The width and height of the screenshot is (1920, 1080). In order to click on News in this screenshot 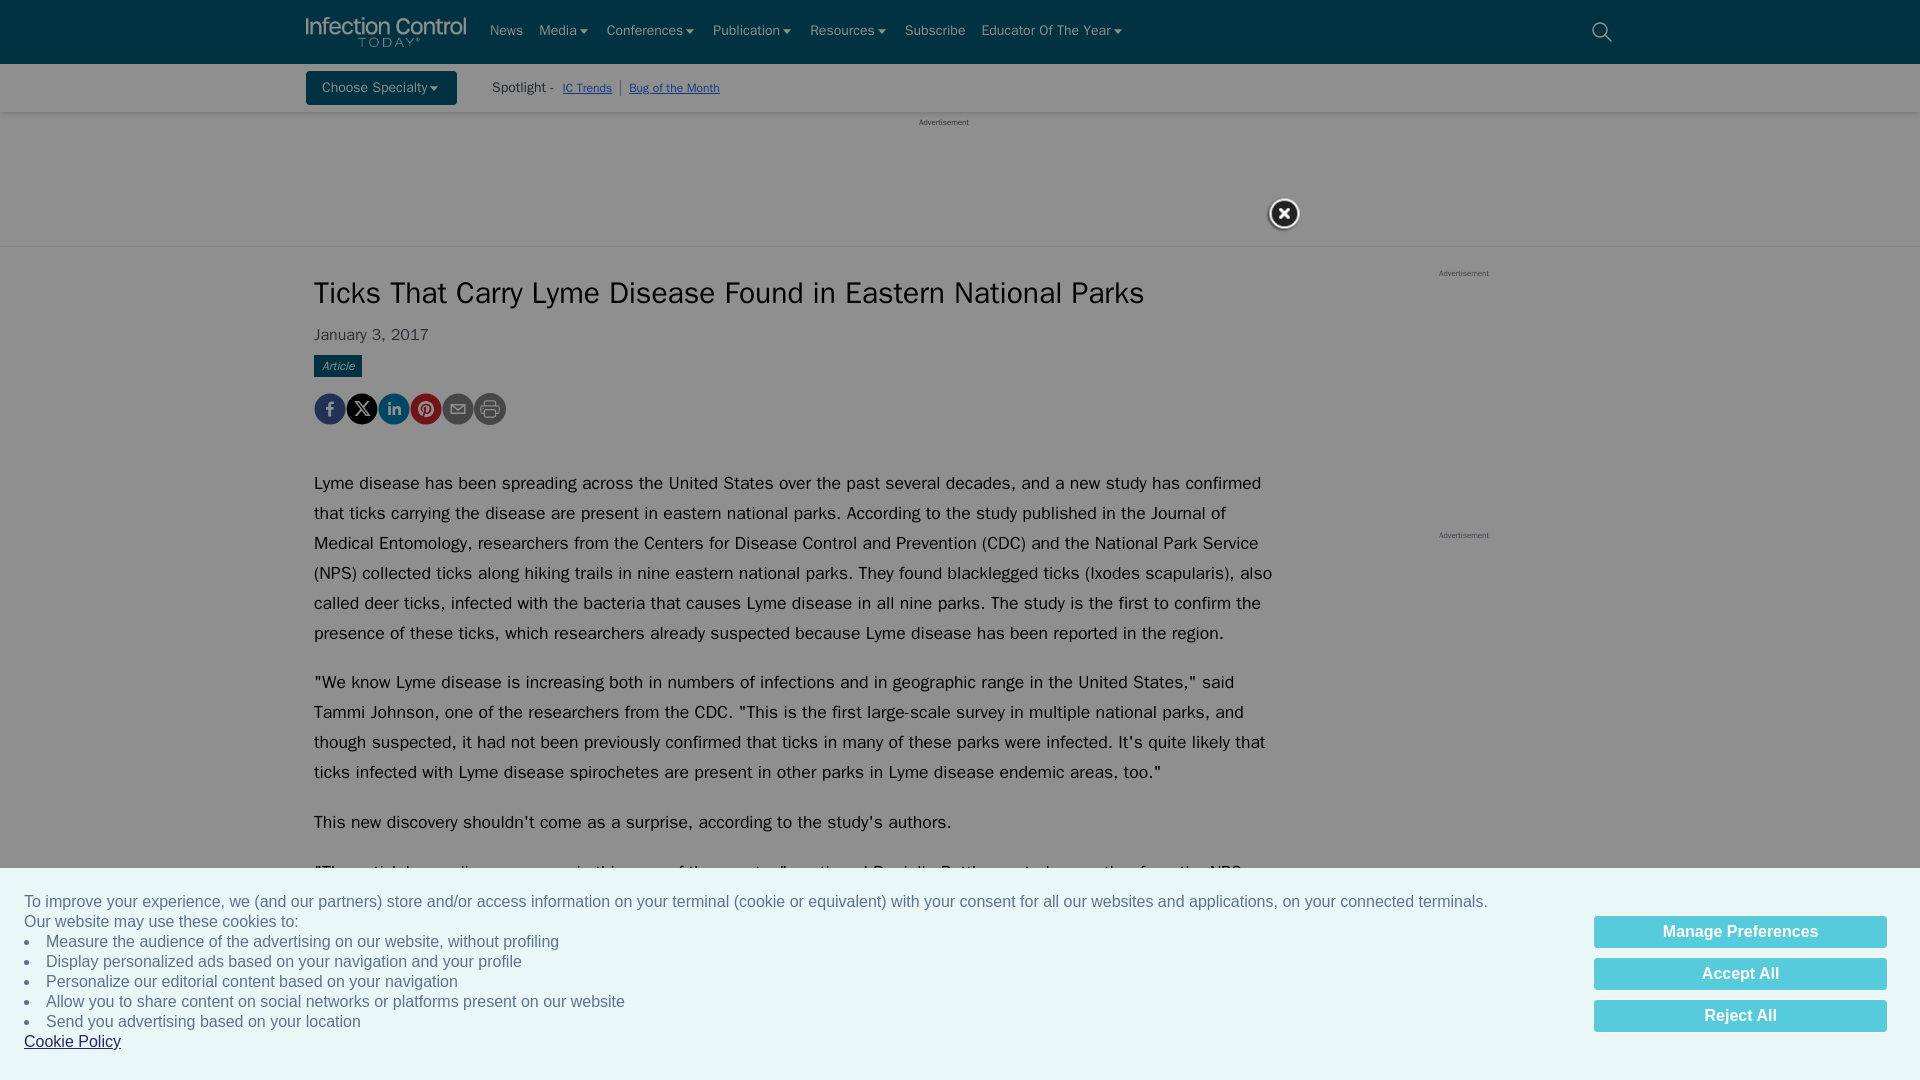, I will do `click(506, 32)`.